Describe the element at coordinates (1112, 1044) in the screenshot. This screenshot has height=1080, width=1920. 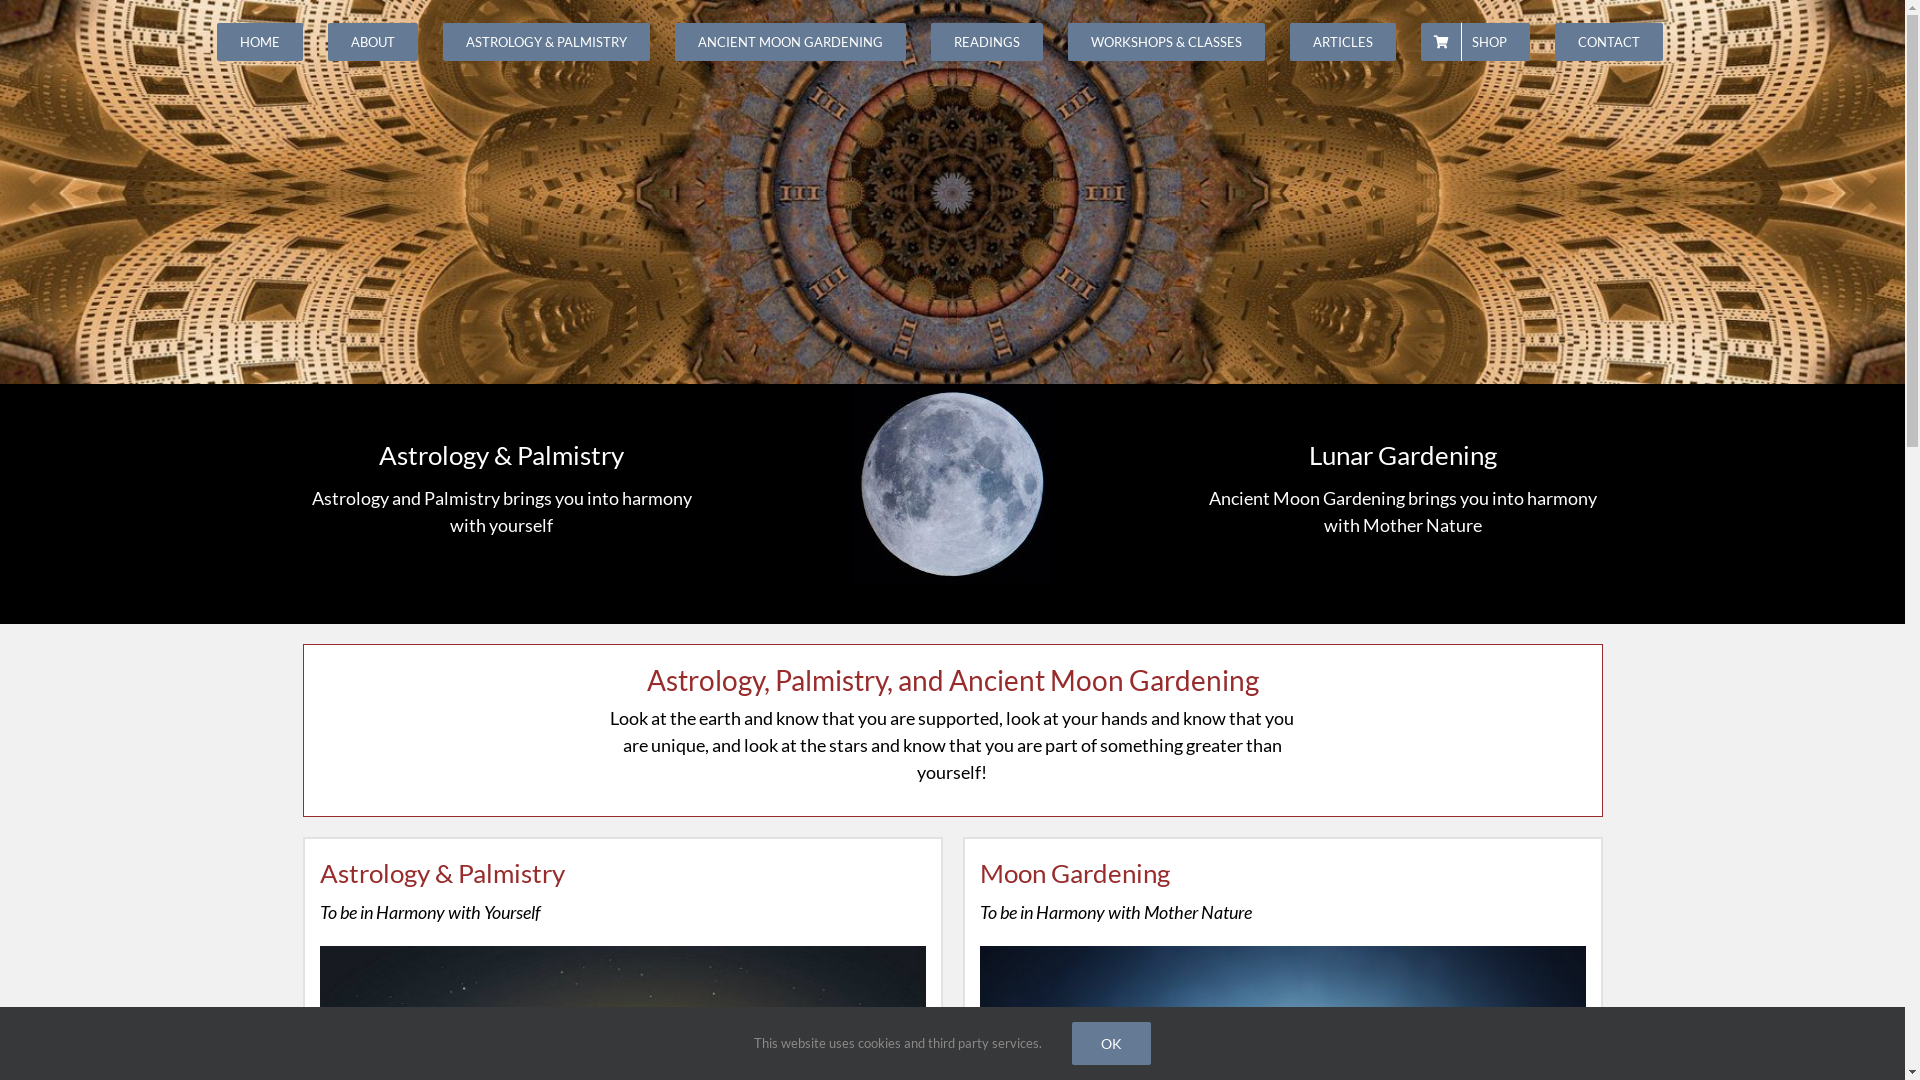
I see `OK` at that location.